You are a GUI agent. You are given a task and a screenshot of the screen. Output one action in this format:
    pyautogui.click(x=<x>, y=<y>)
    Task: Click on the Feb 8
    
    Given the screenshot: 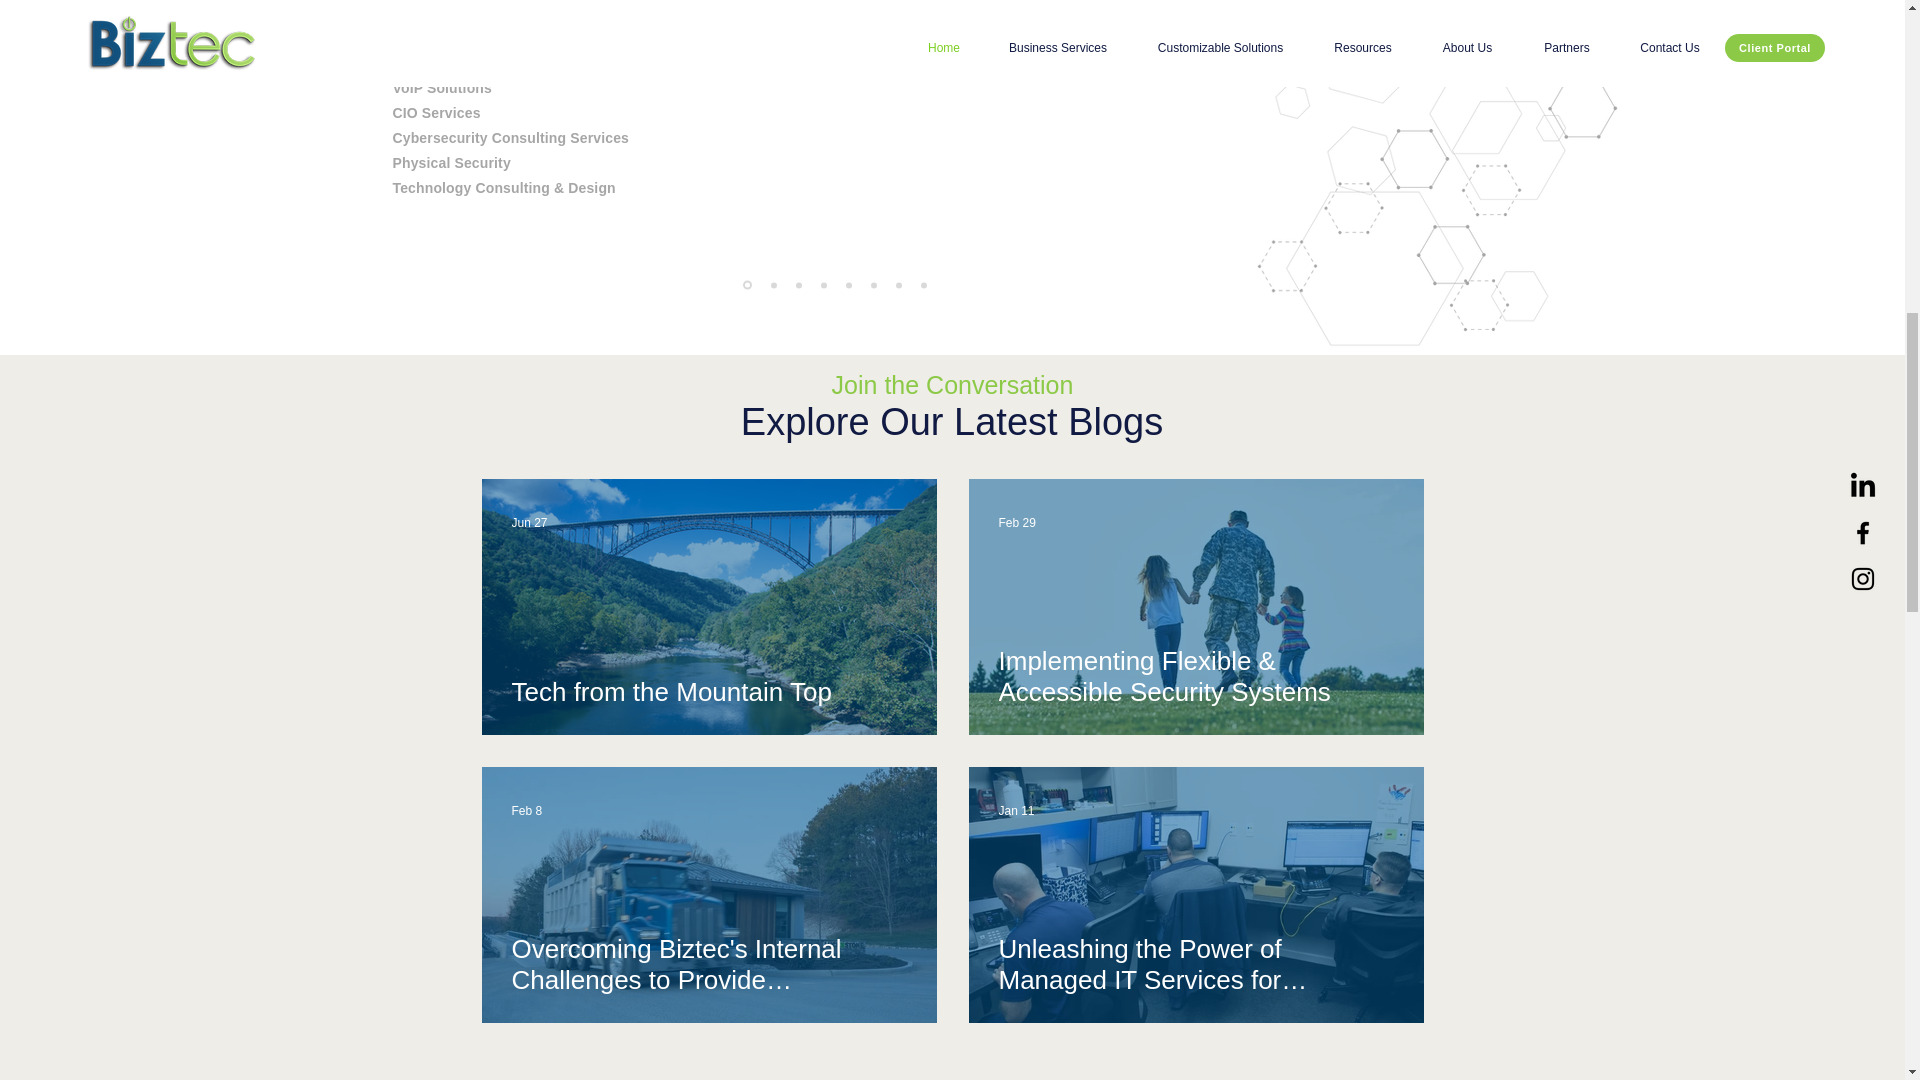 What is the action you would take?
    pyautogui.click(x=528, y=810)
    